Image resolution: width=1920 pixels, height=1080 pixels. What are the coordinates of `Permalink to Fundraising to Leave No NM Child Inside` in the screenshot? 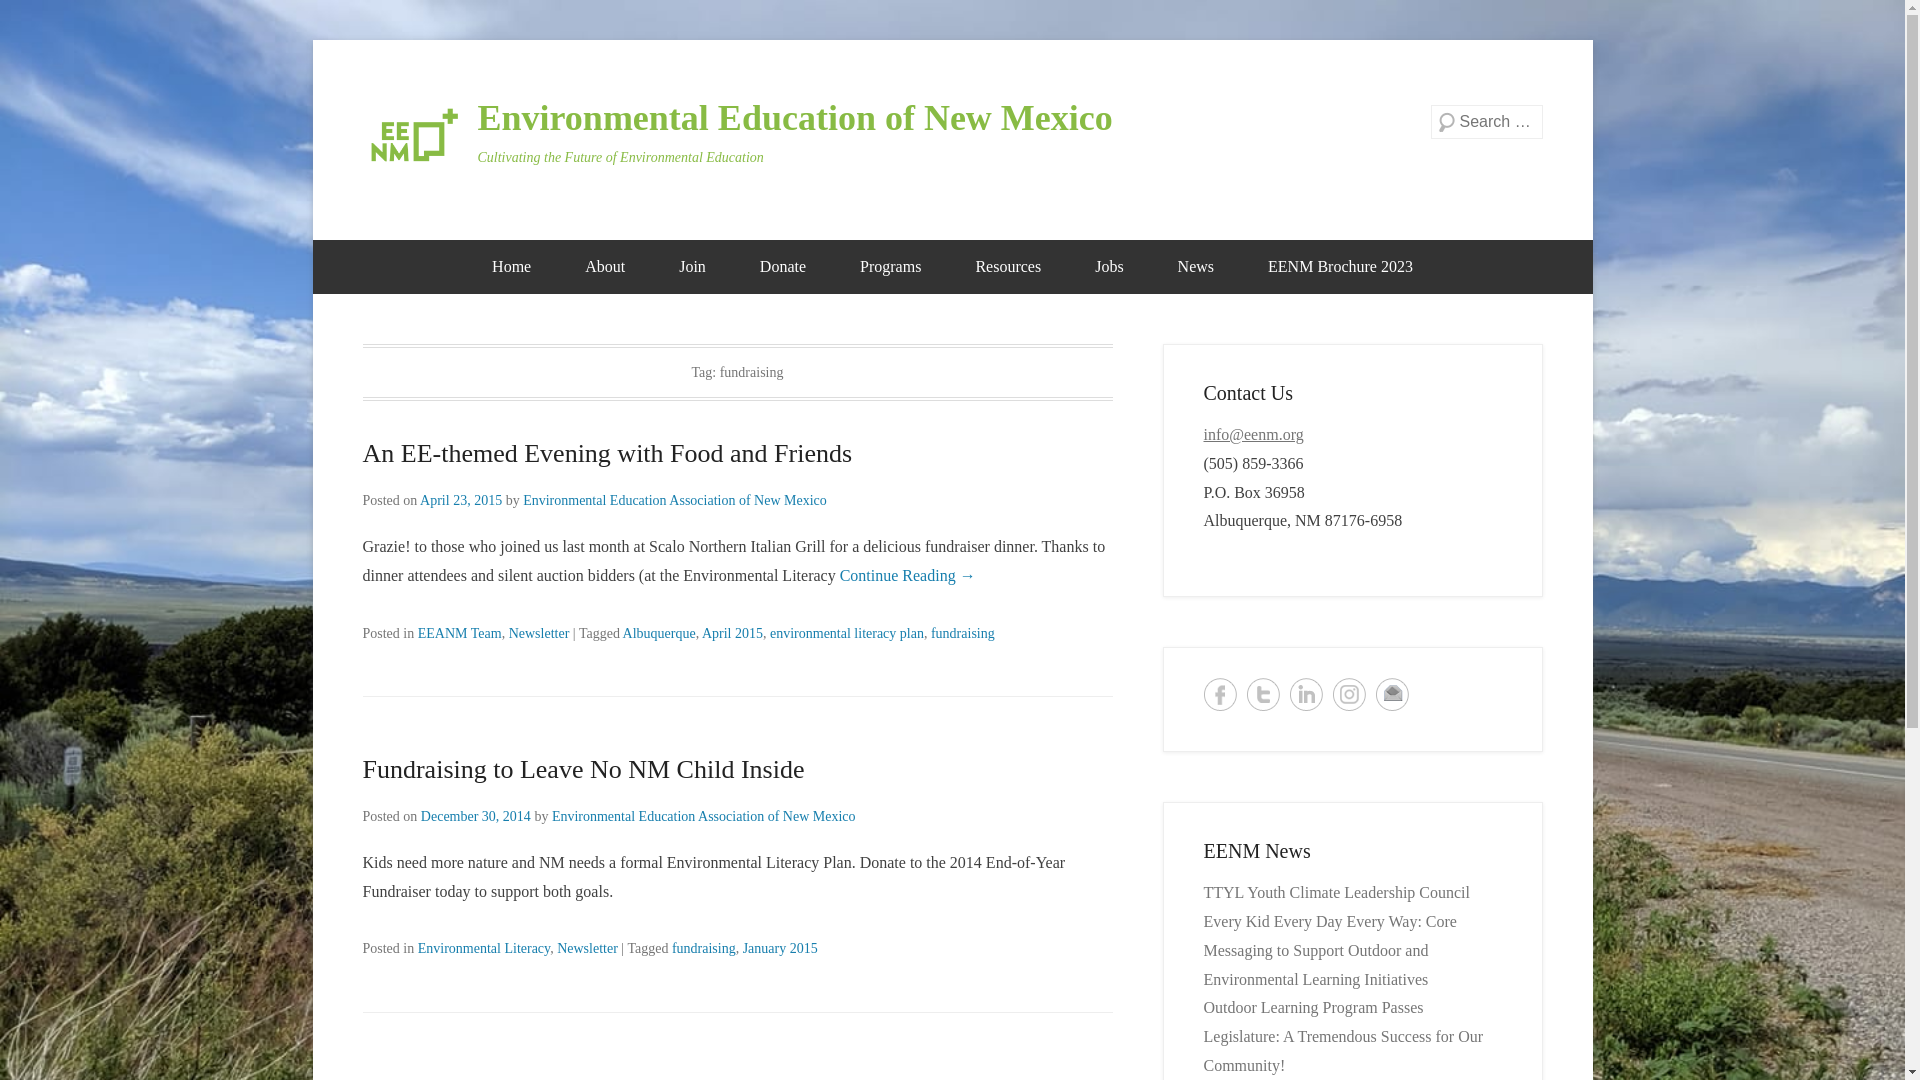 It's located at (583, 769).